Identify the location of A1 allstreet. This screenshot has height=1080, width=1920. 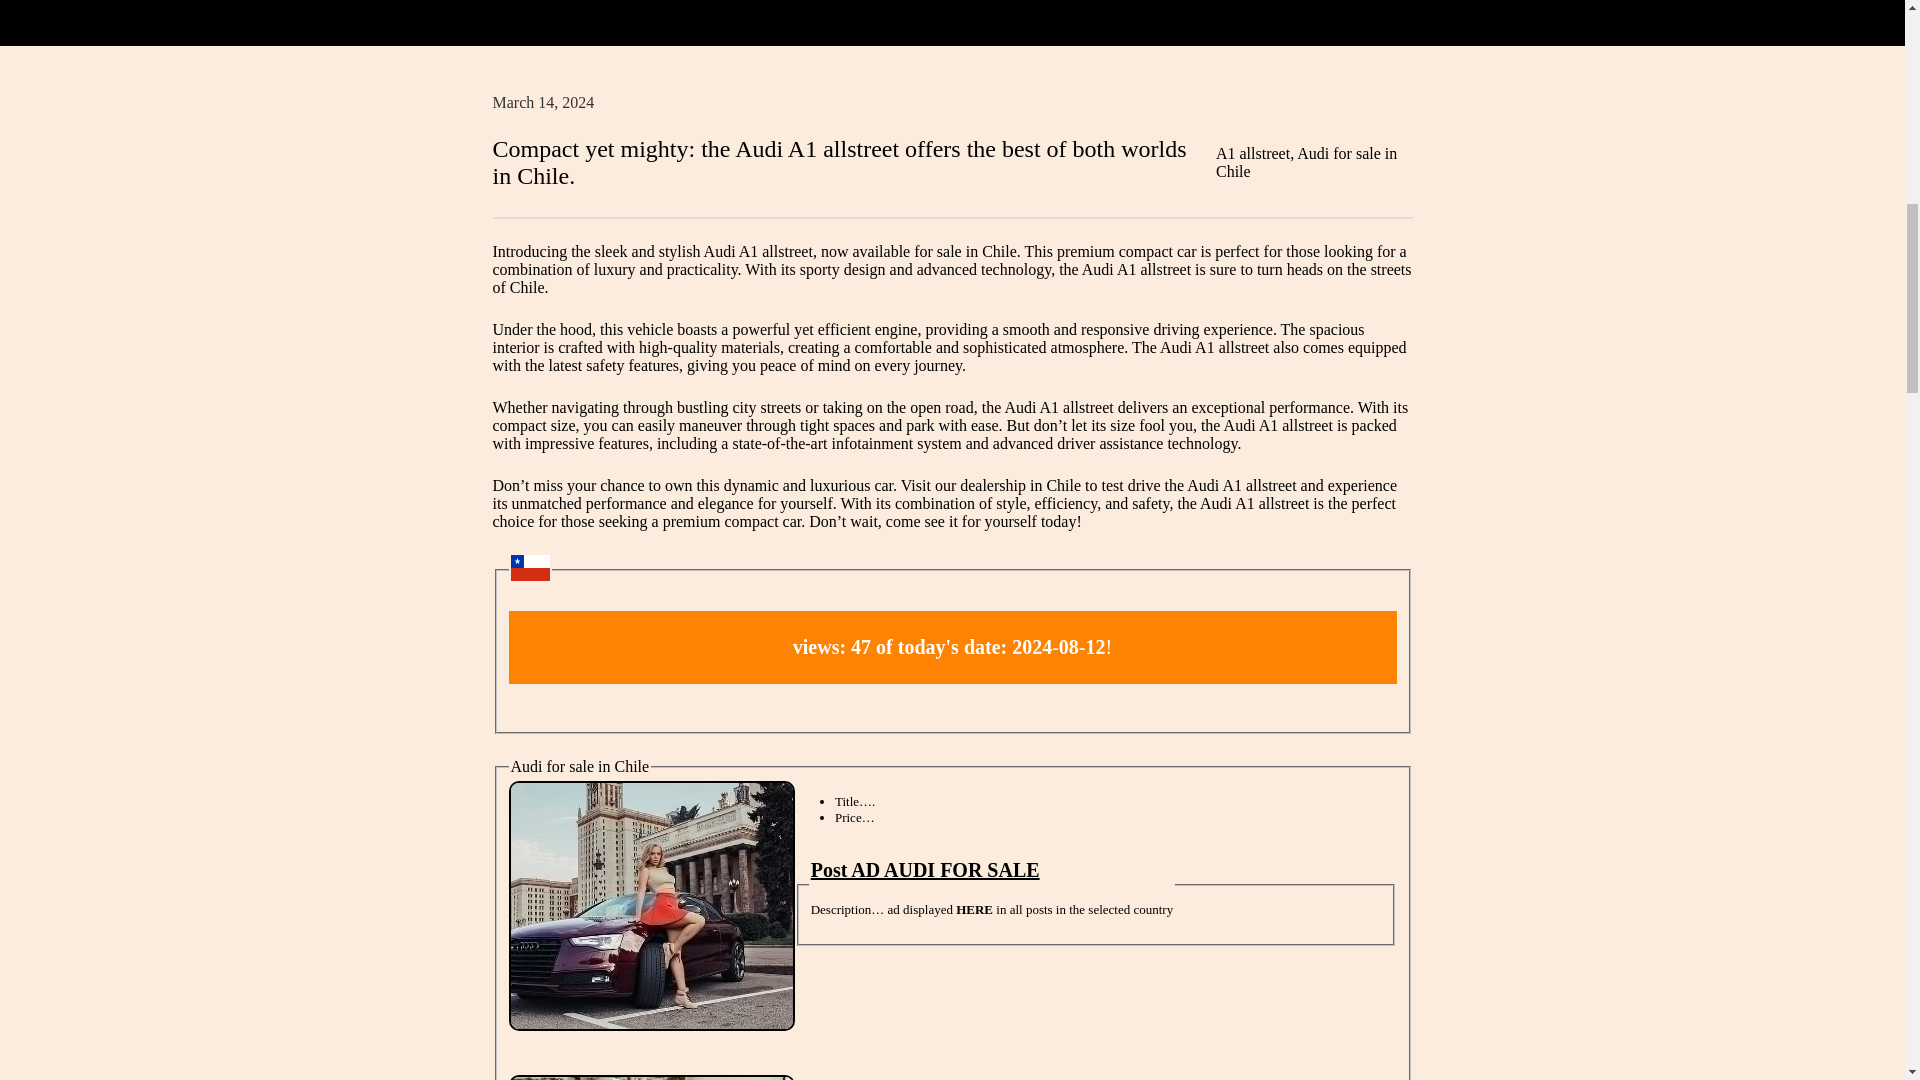
(1252, 153).